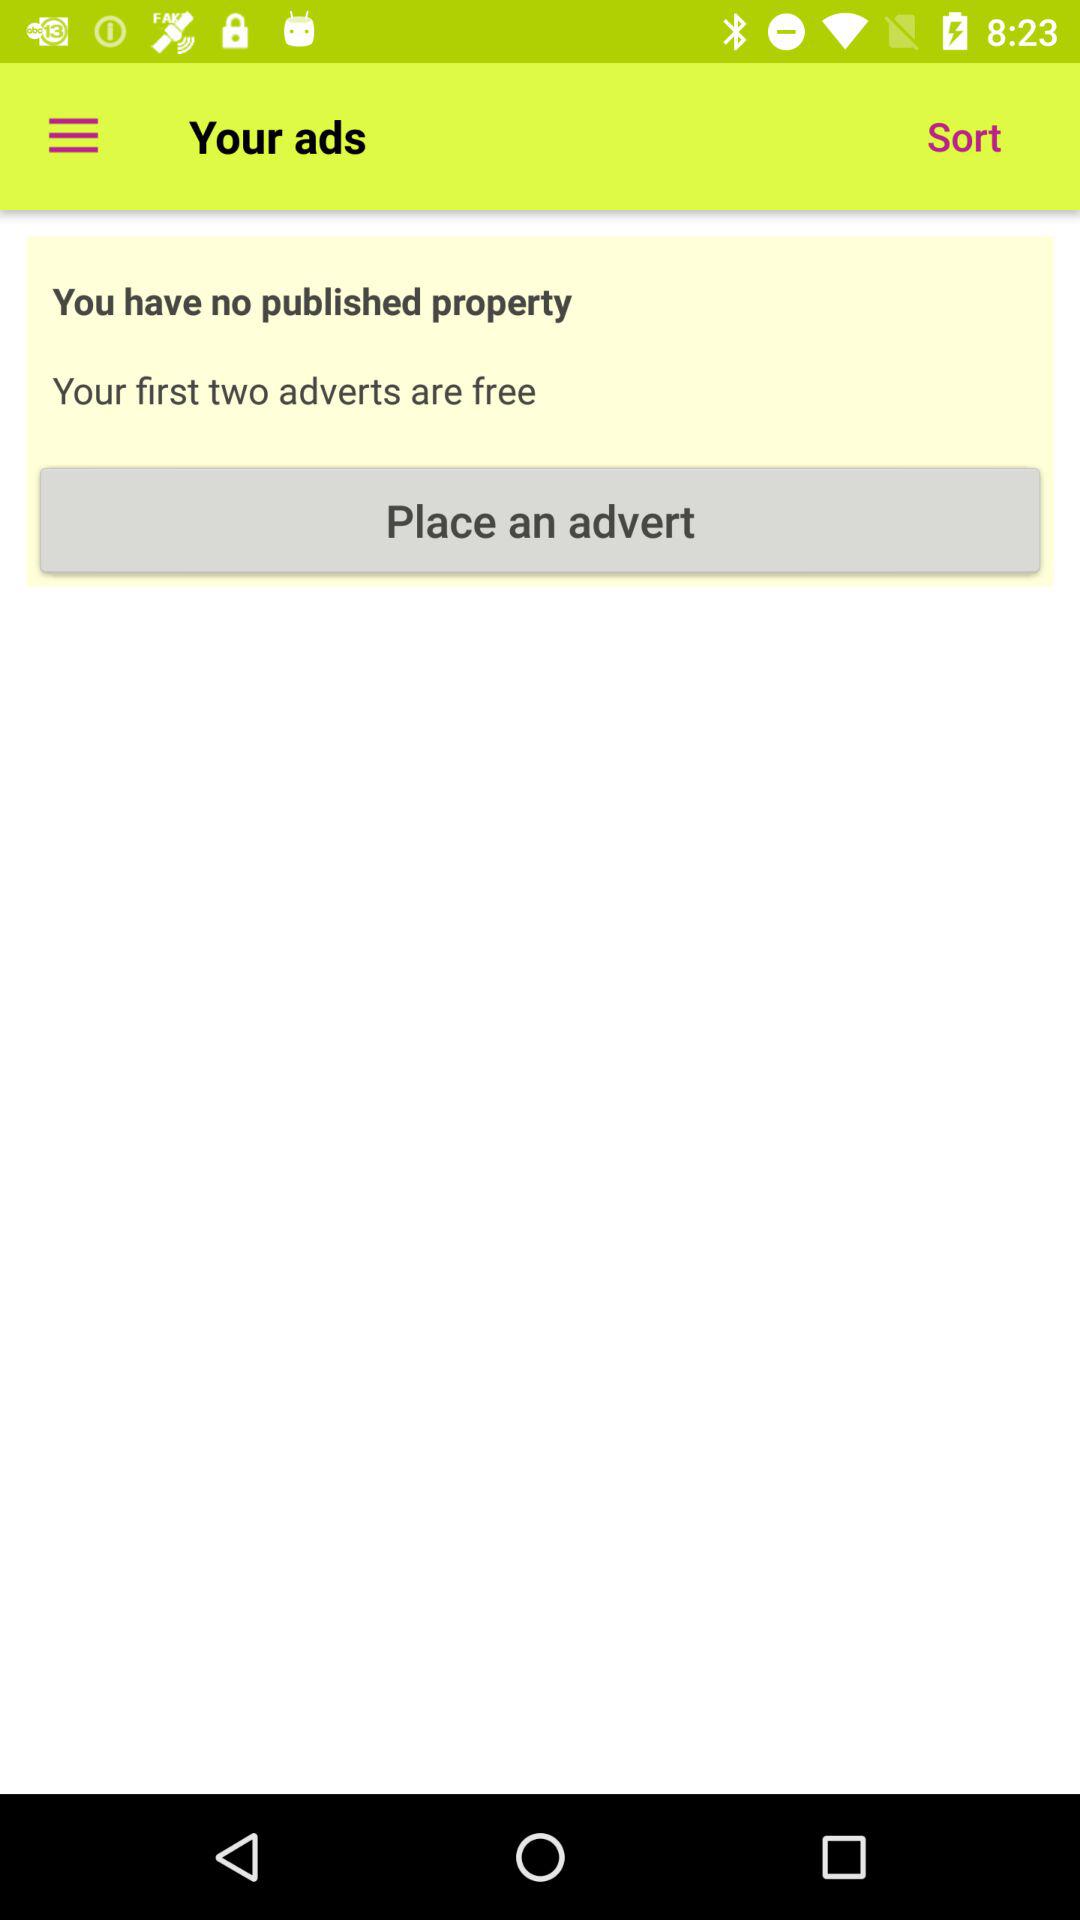 This screenshot has height=1920, width=1080. Describe the element at coordinates (540, 520) in the screenshot. I see `jump until place an advert` at that location.